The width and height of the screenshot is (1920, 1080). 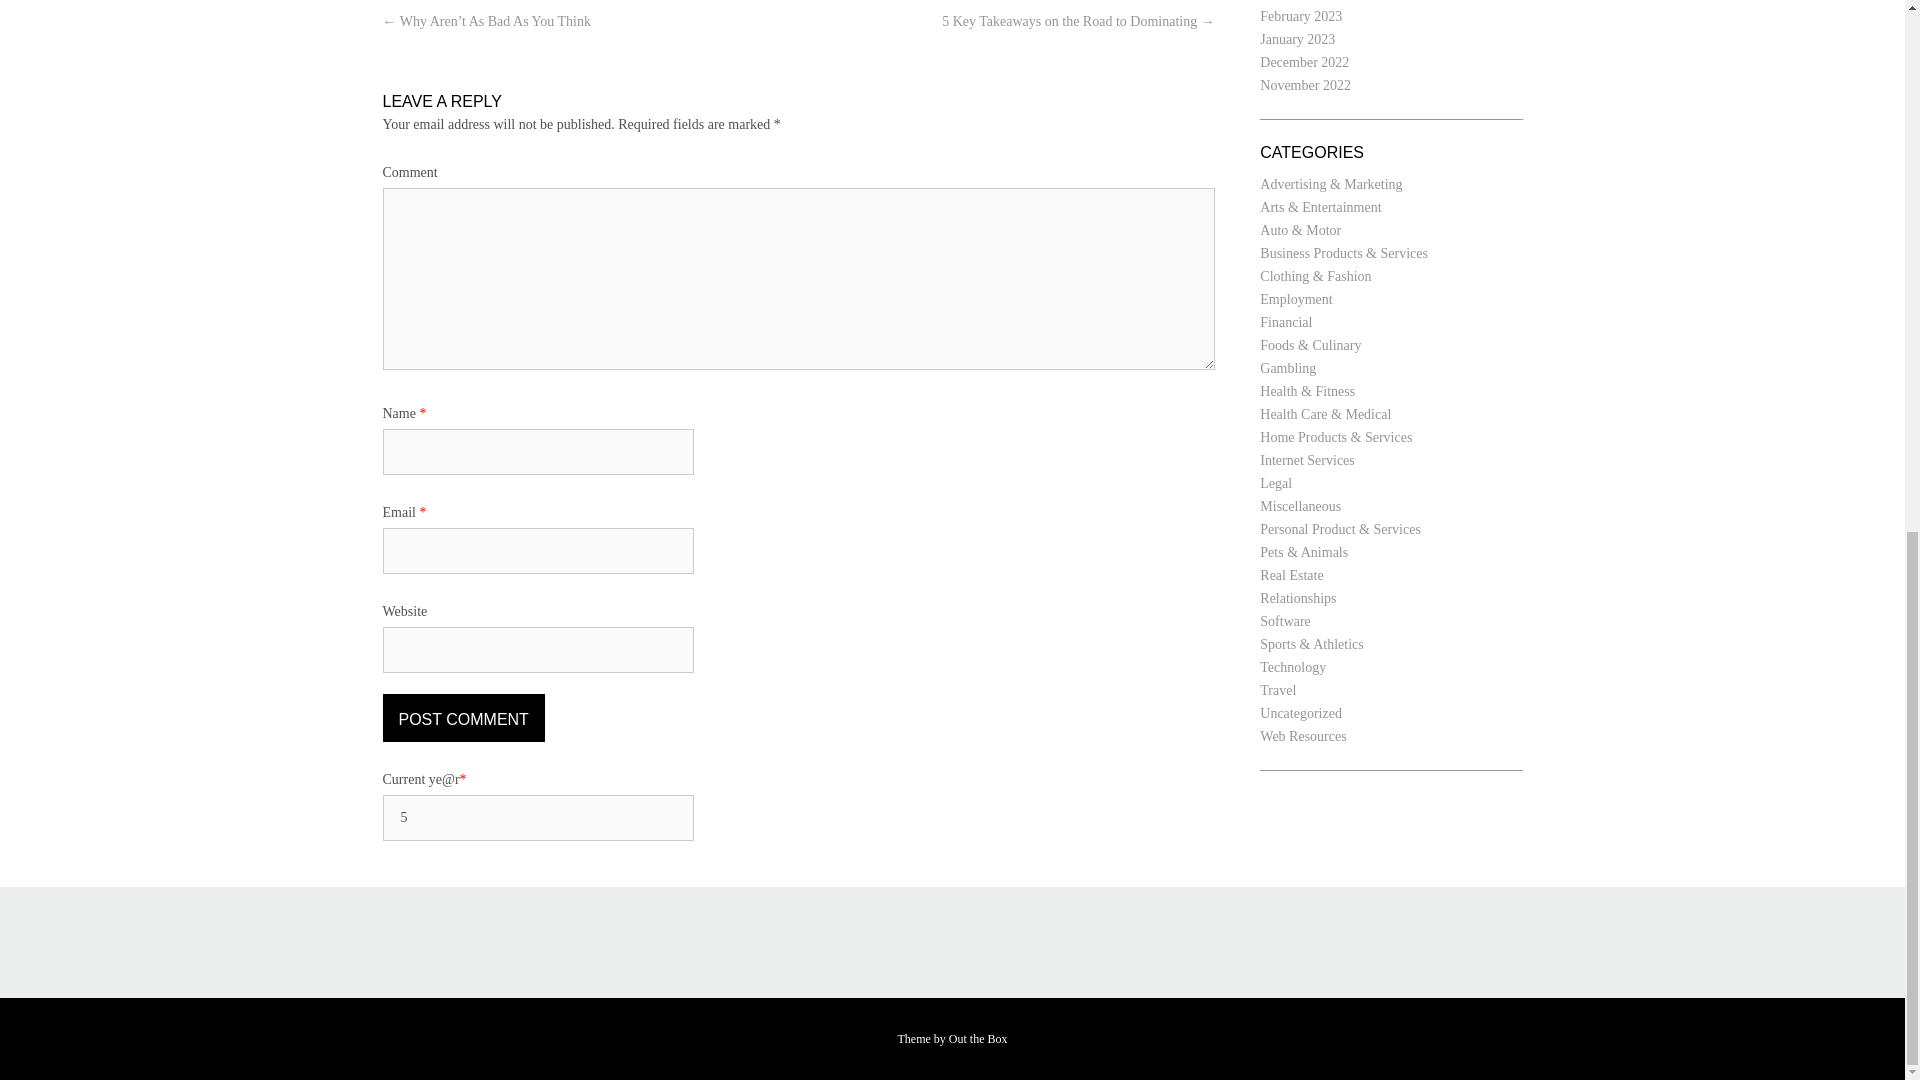 What do you see at coordinates (1300, 16) in the screenshot?
I see `February 2023` at bounding box center [1300, 16].